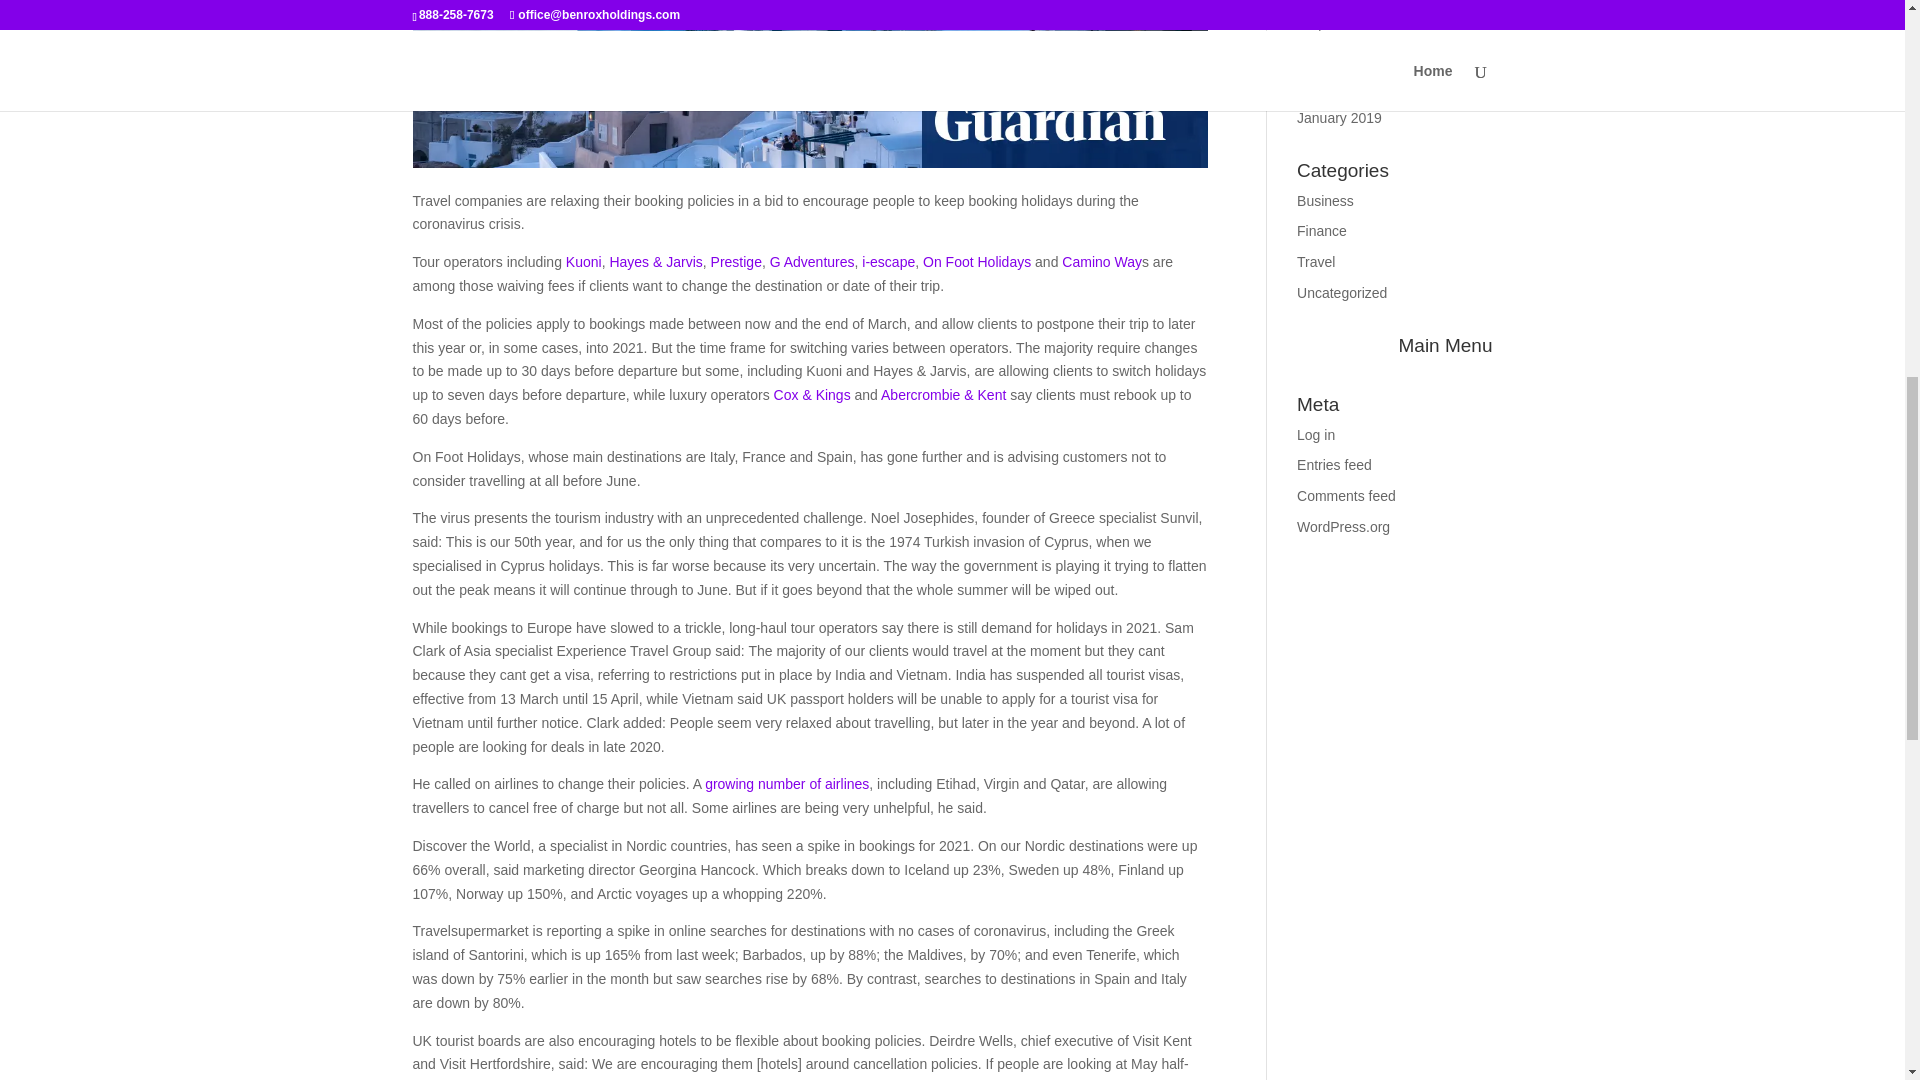 This screenshot has height=1080, width=1920. Describe the element at coordinates (584, 262) in the screenshot. I see `Kuoni` at that location.